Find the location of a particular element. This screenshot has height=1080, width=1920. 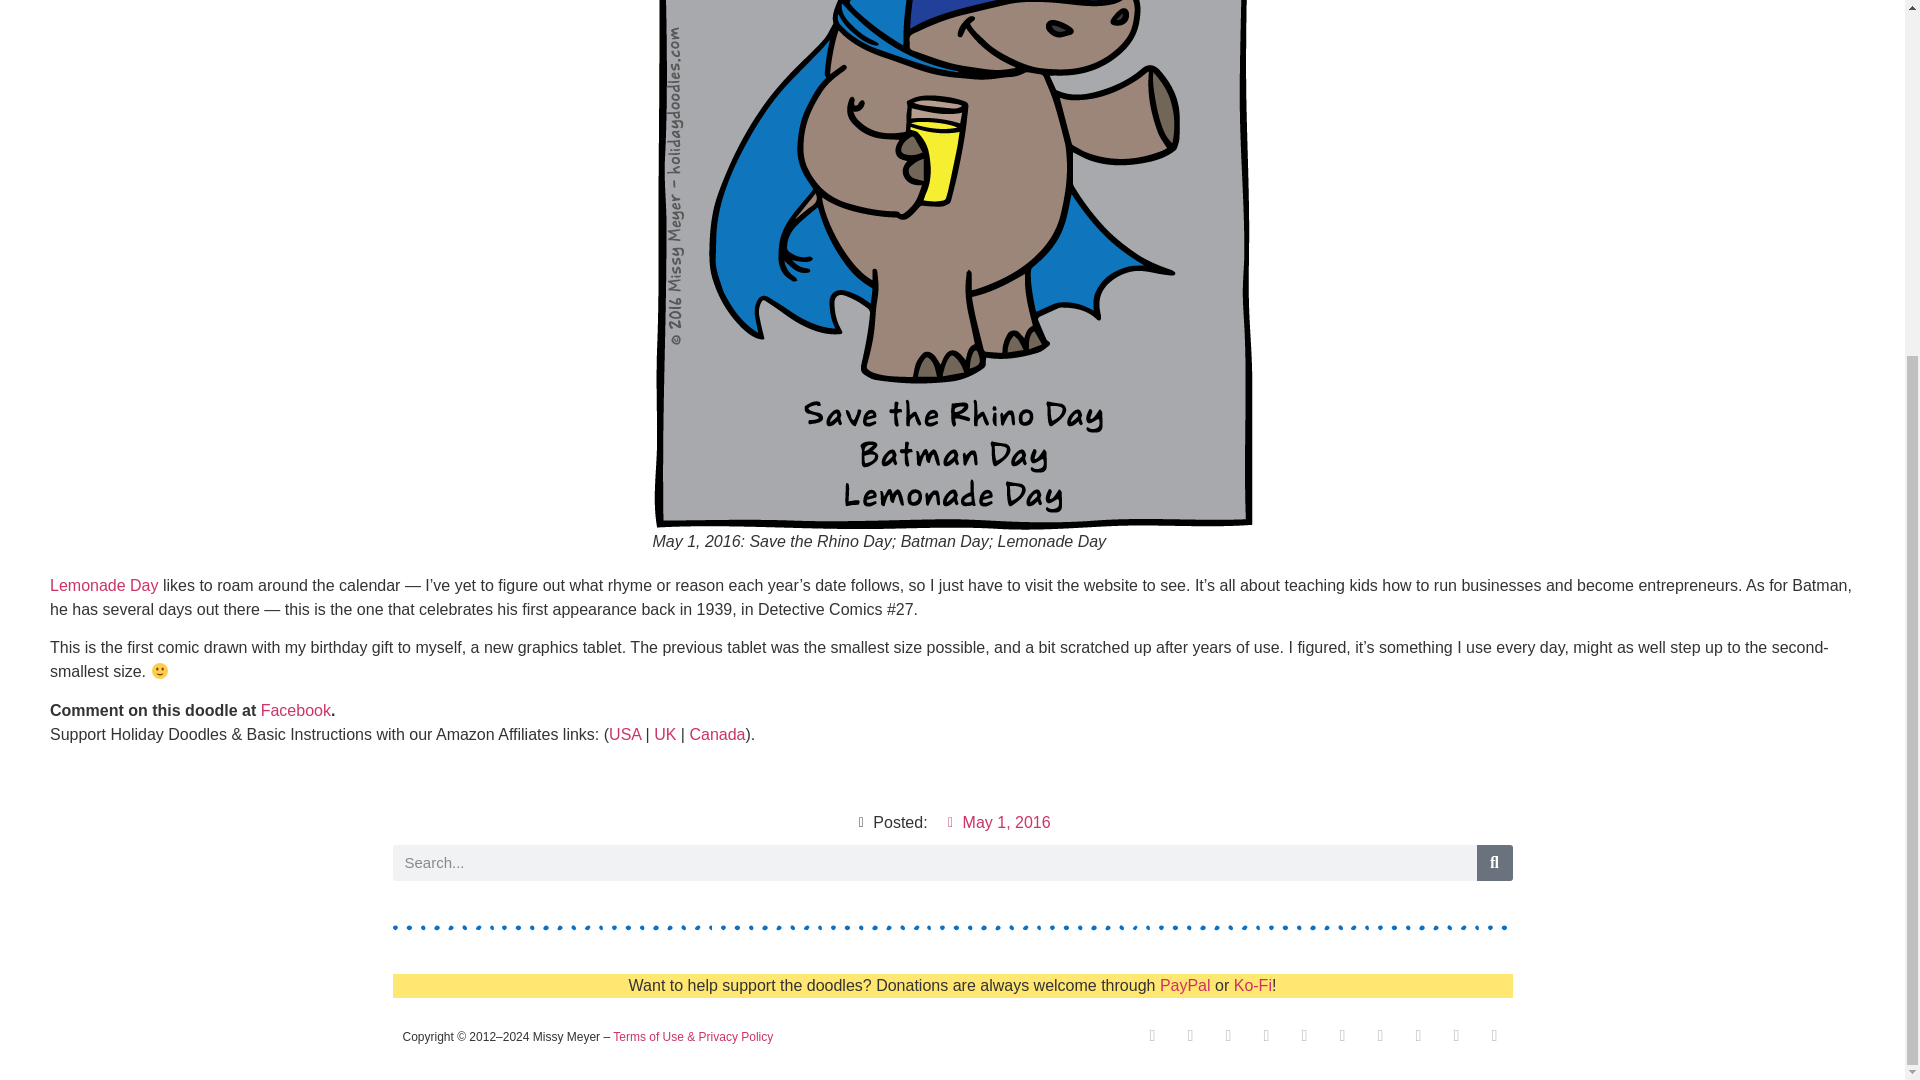

Canada is located at coordinates (716, 734).